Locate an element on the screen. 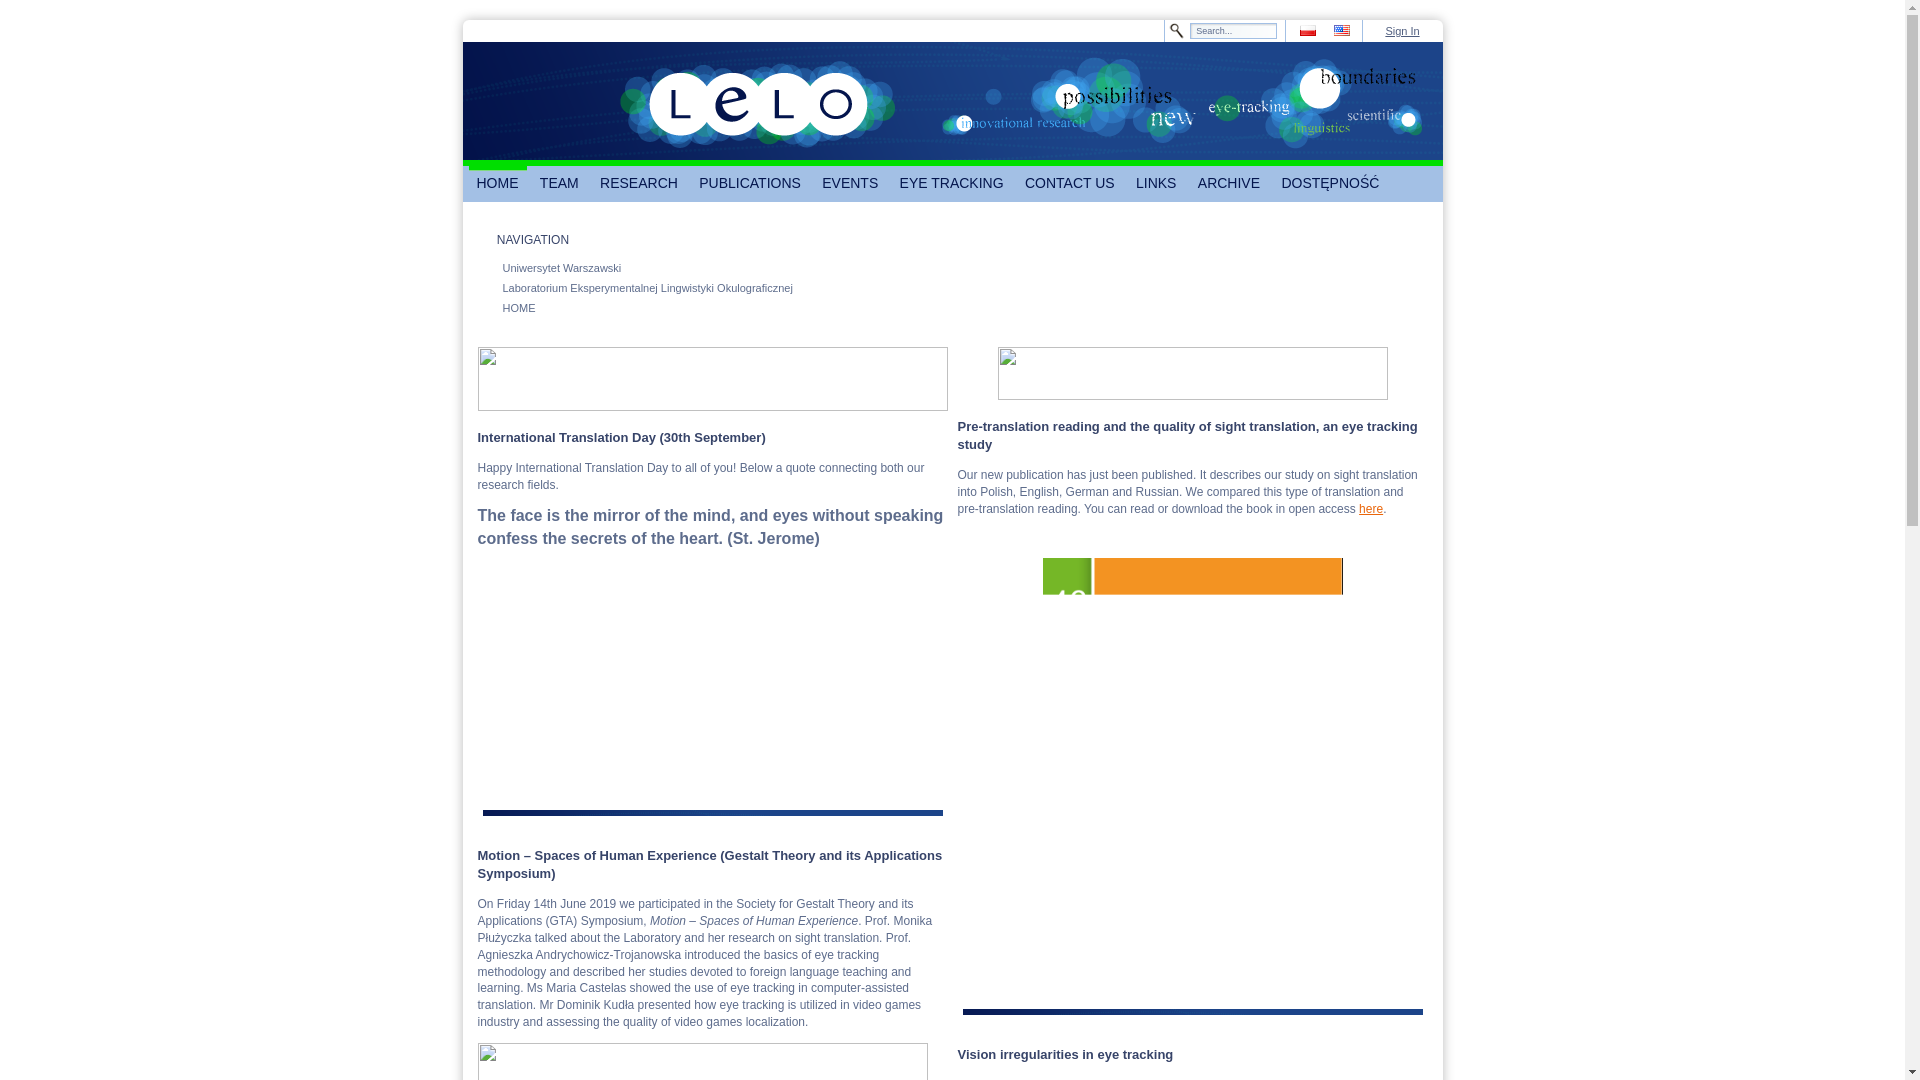 The height and width of the screenshot is (1080, 1920). Navigation is located at coordinates (486, 240).